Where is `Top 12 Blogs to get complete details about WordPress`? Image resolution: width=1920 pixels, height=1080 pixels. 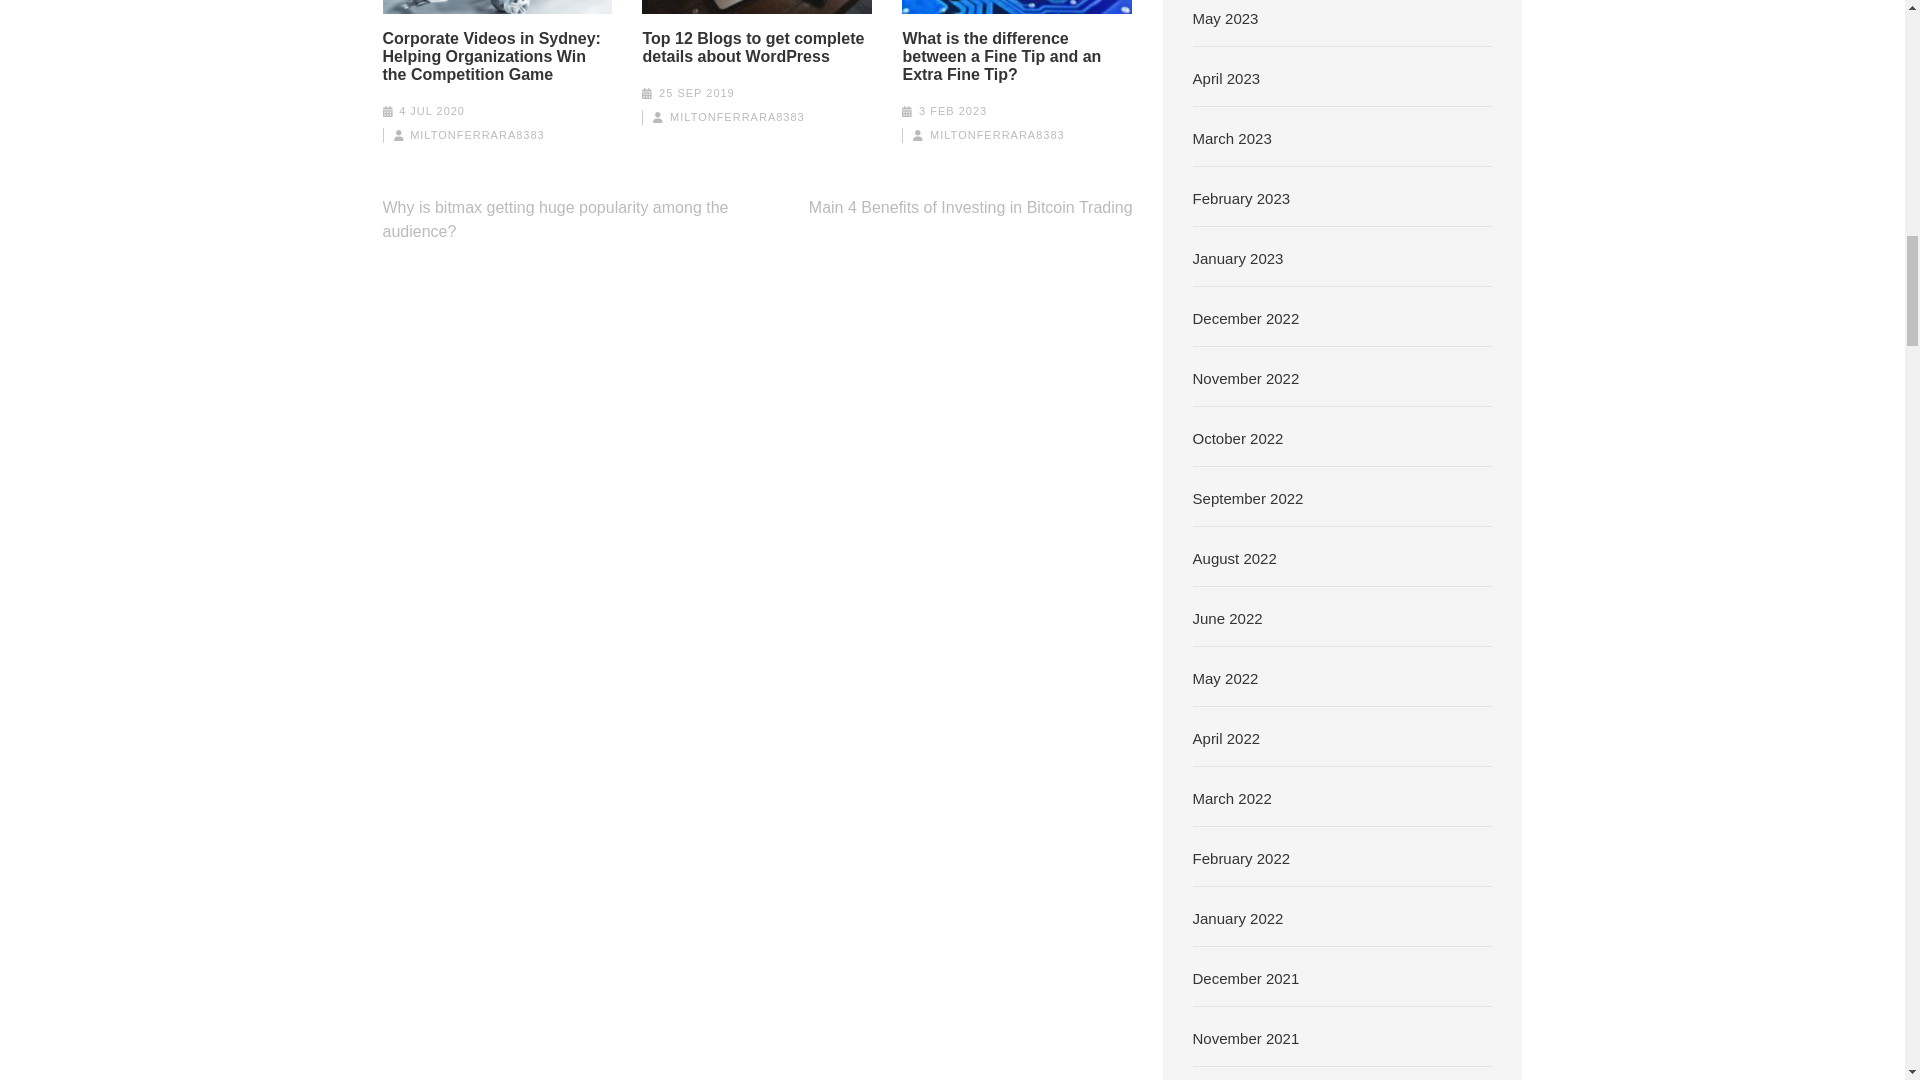
Top 12 Blogs to get complete details about WordPress is located at coordinates (756, 48).